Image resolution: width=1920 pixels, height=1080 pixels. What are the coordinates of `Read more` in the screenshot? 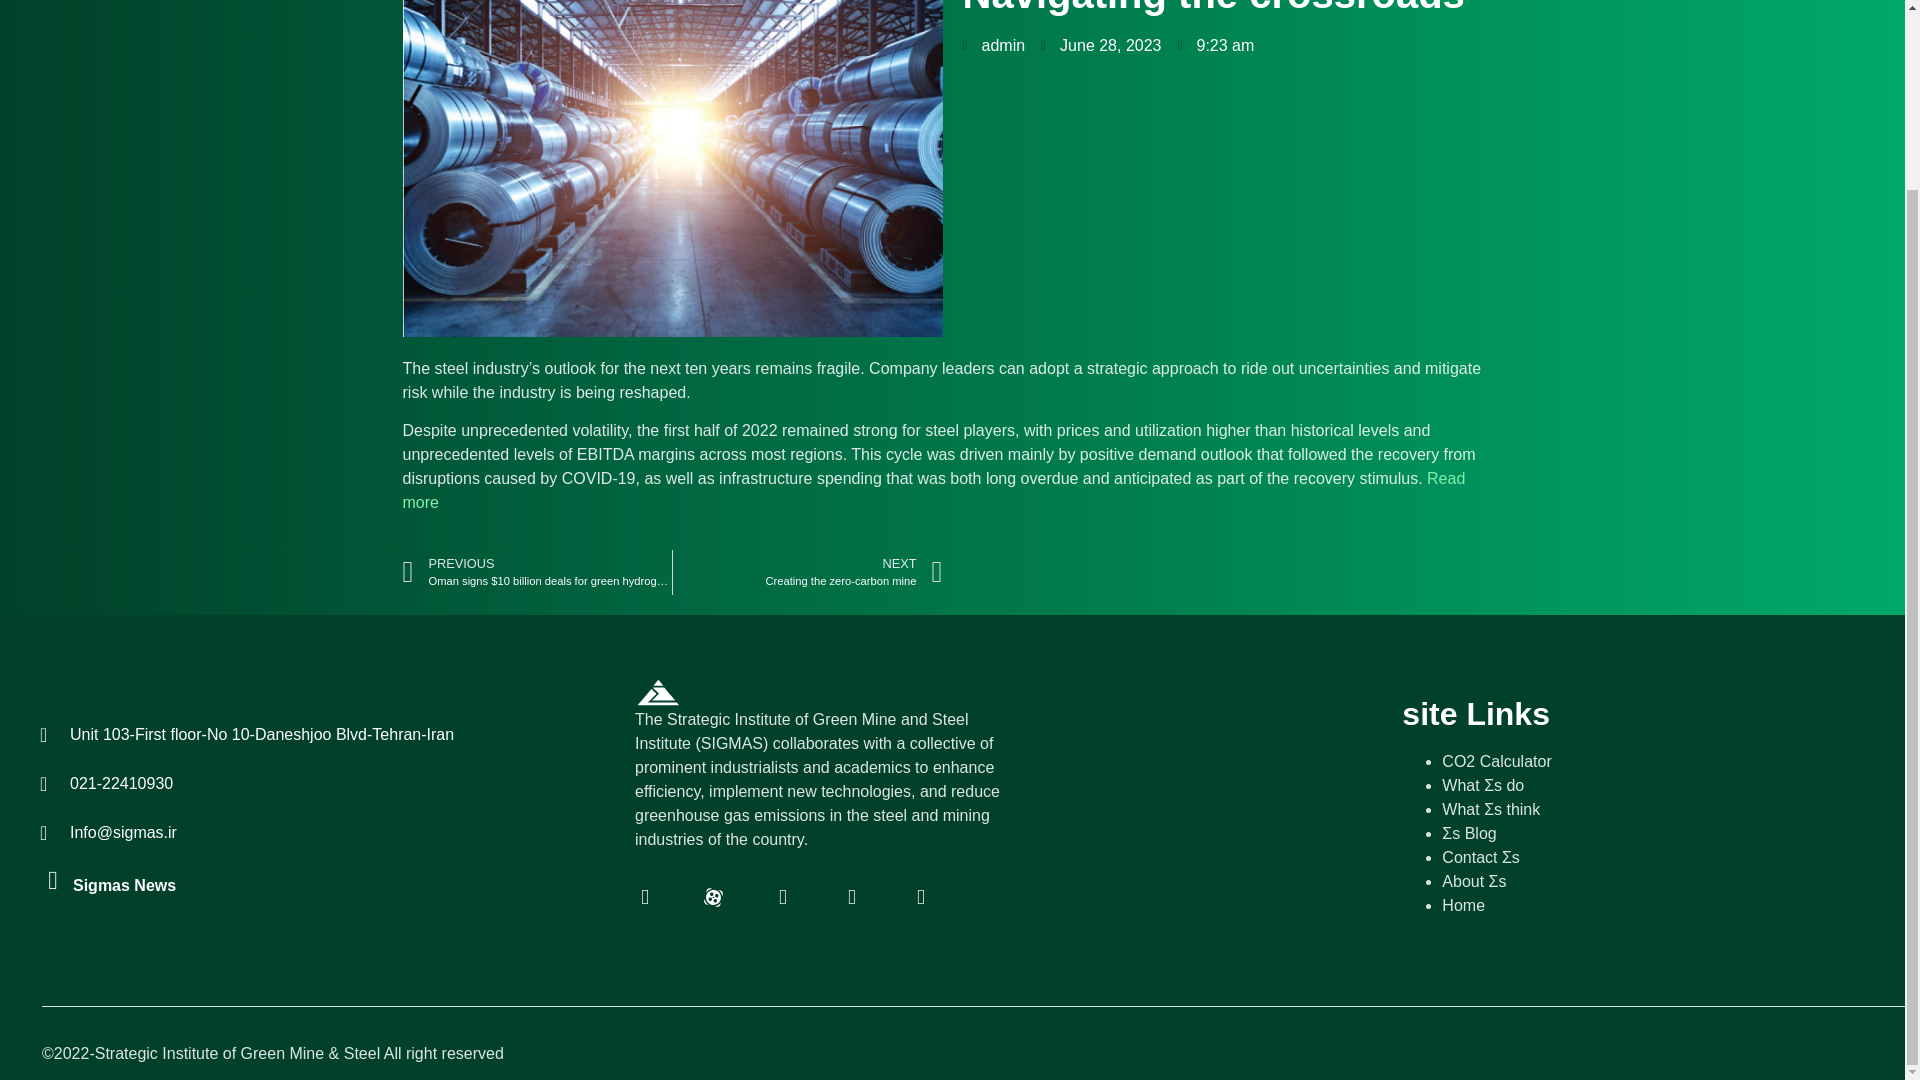 It's located at (932, 490).